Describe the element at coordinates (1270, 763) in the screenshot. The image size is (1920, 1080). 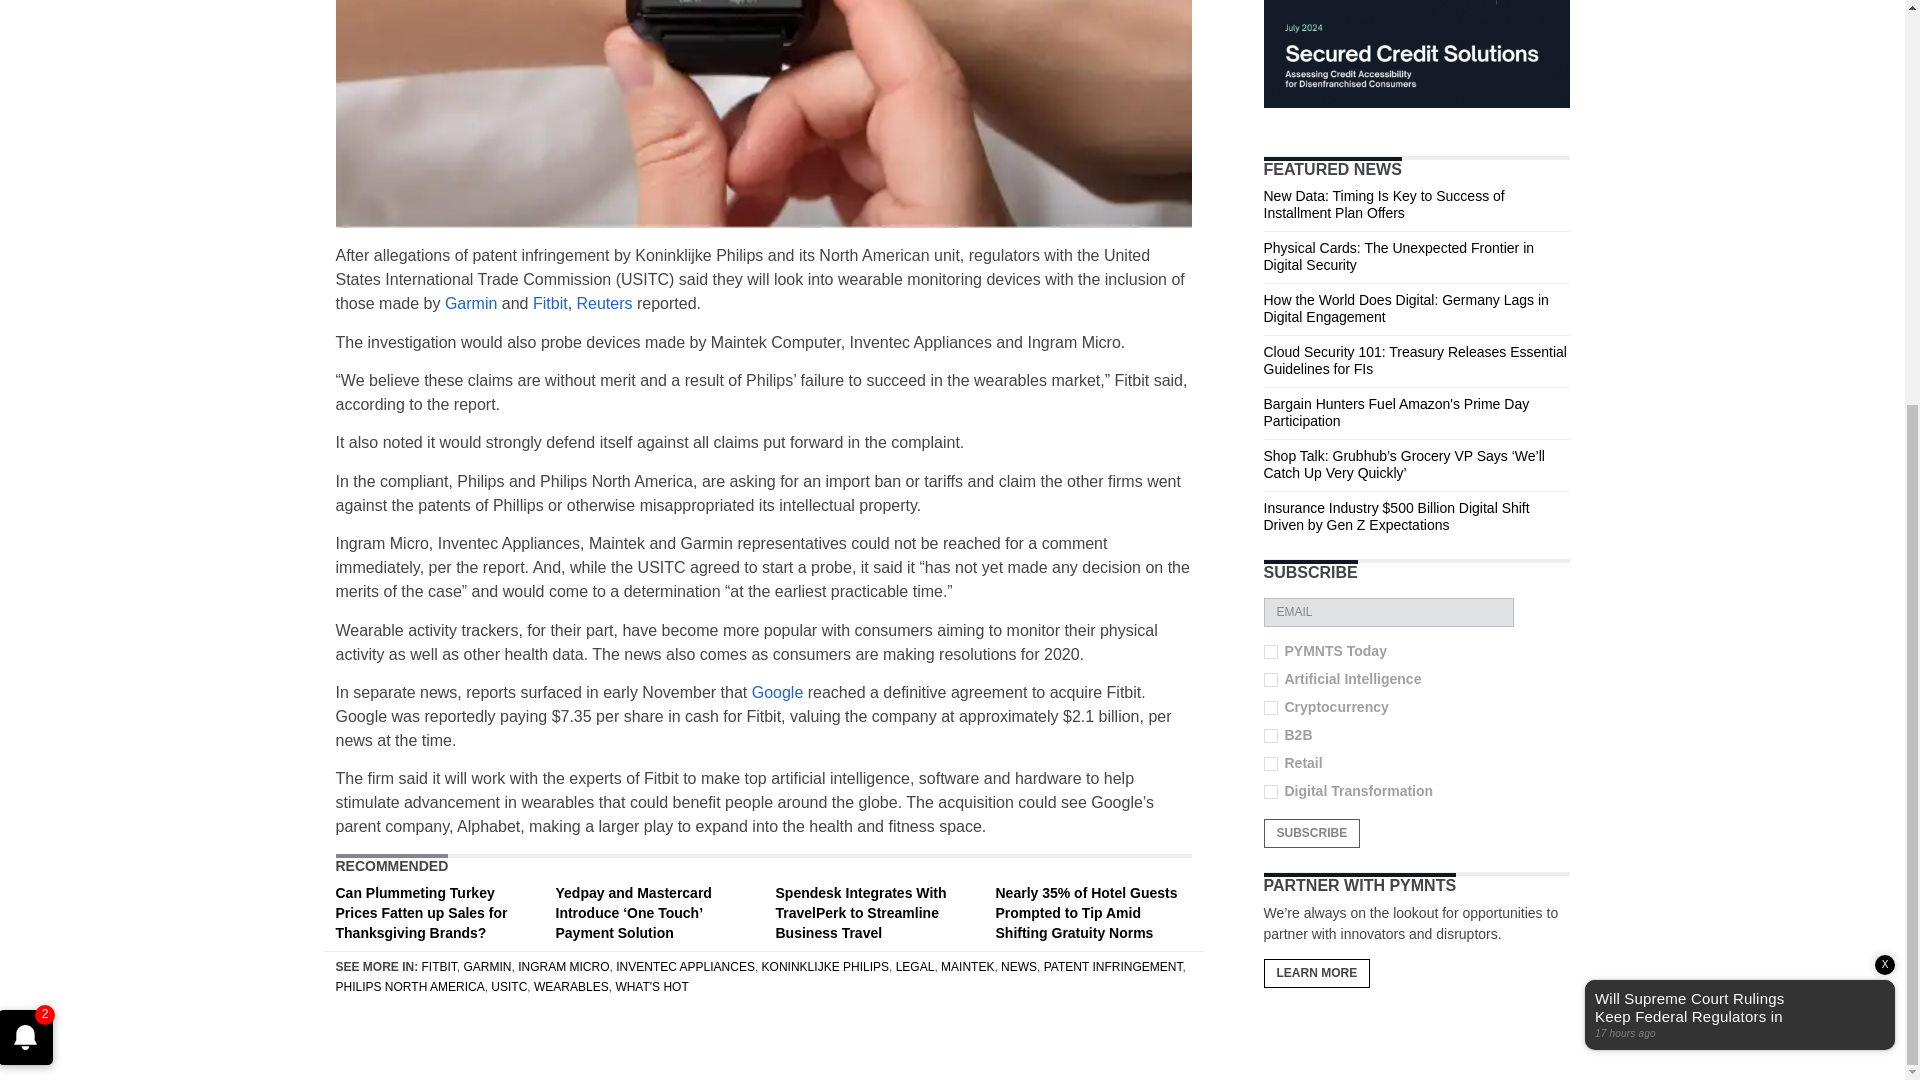
I see `1` at that location.